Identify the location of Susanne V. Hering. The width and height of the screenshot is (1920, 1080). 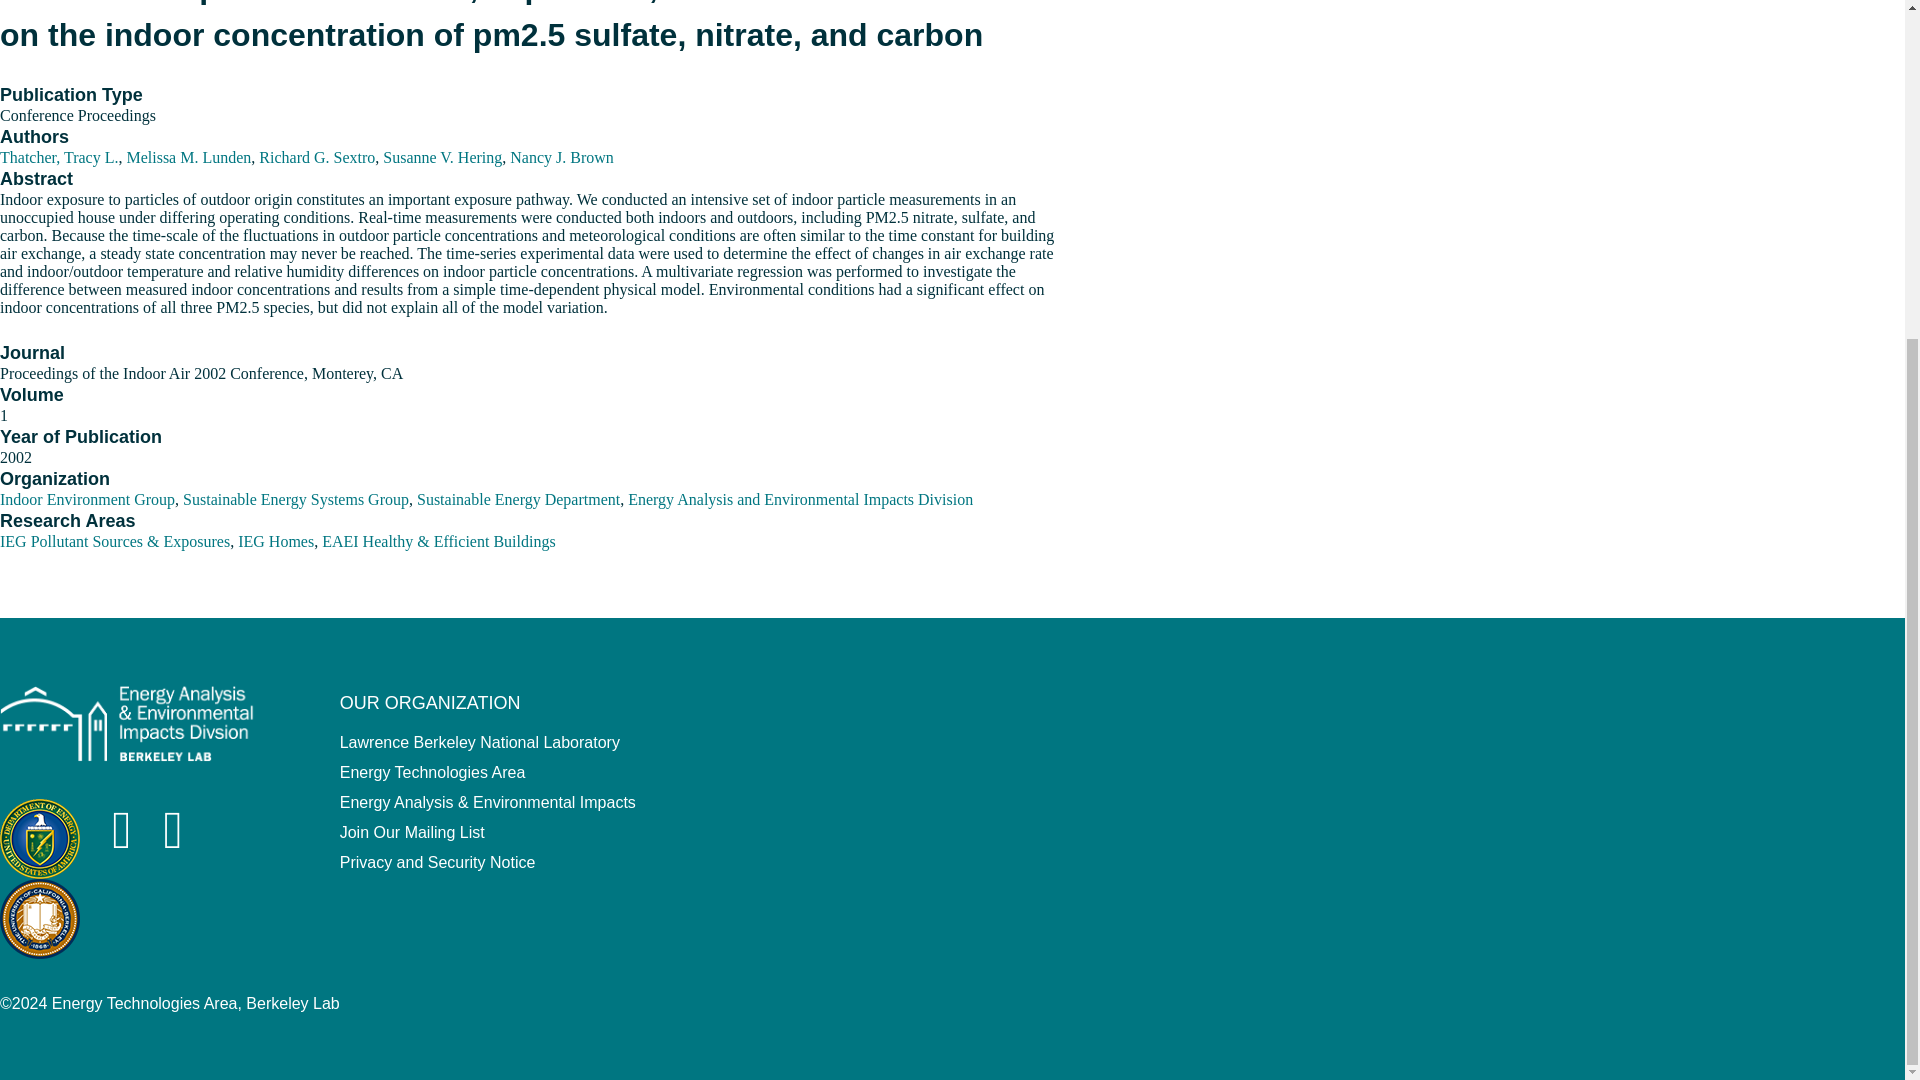
(442, 30).